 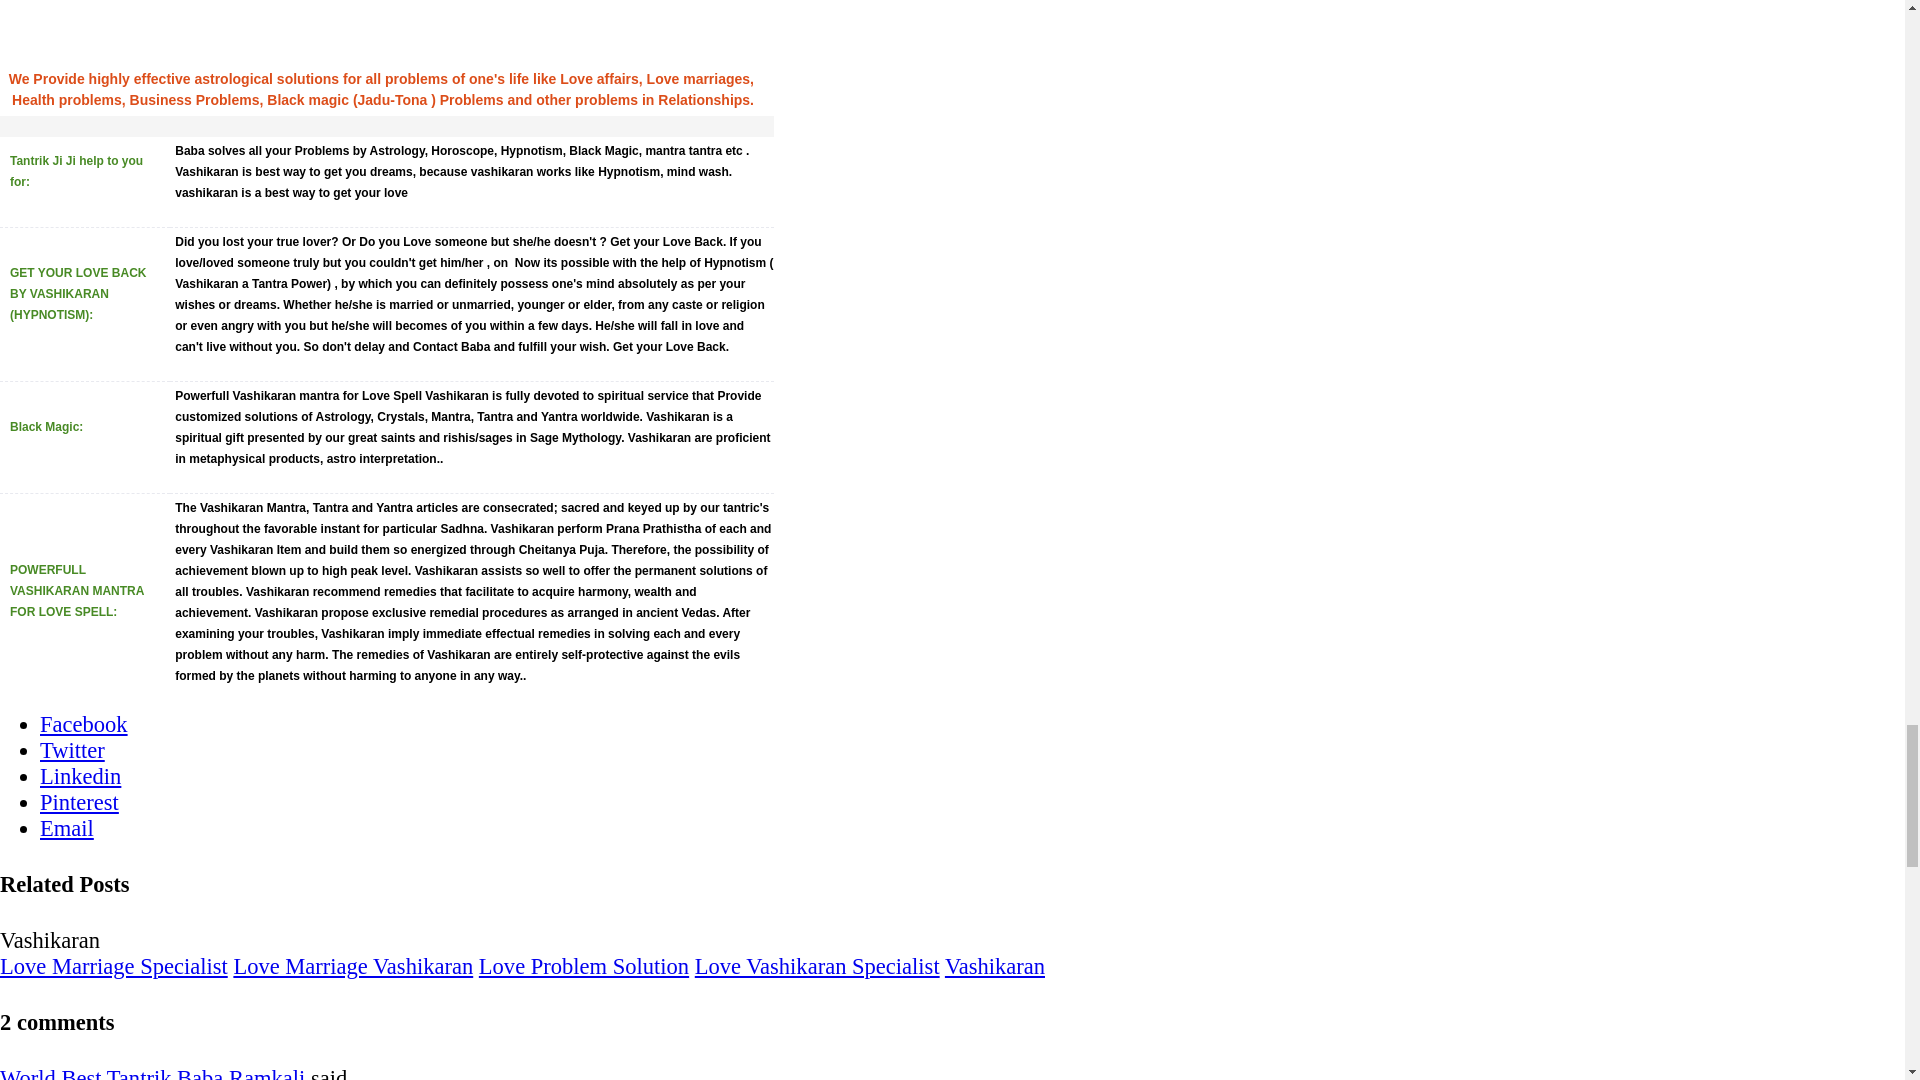 I want to click on Linkedin, so click(x=80, y=776).